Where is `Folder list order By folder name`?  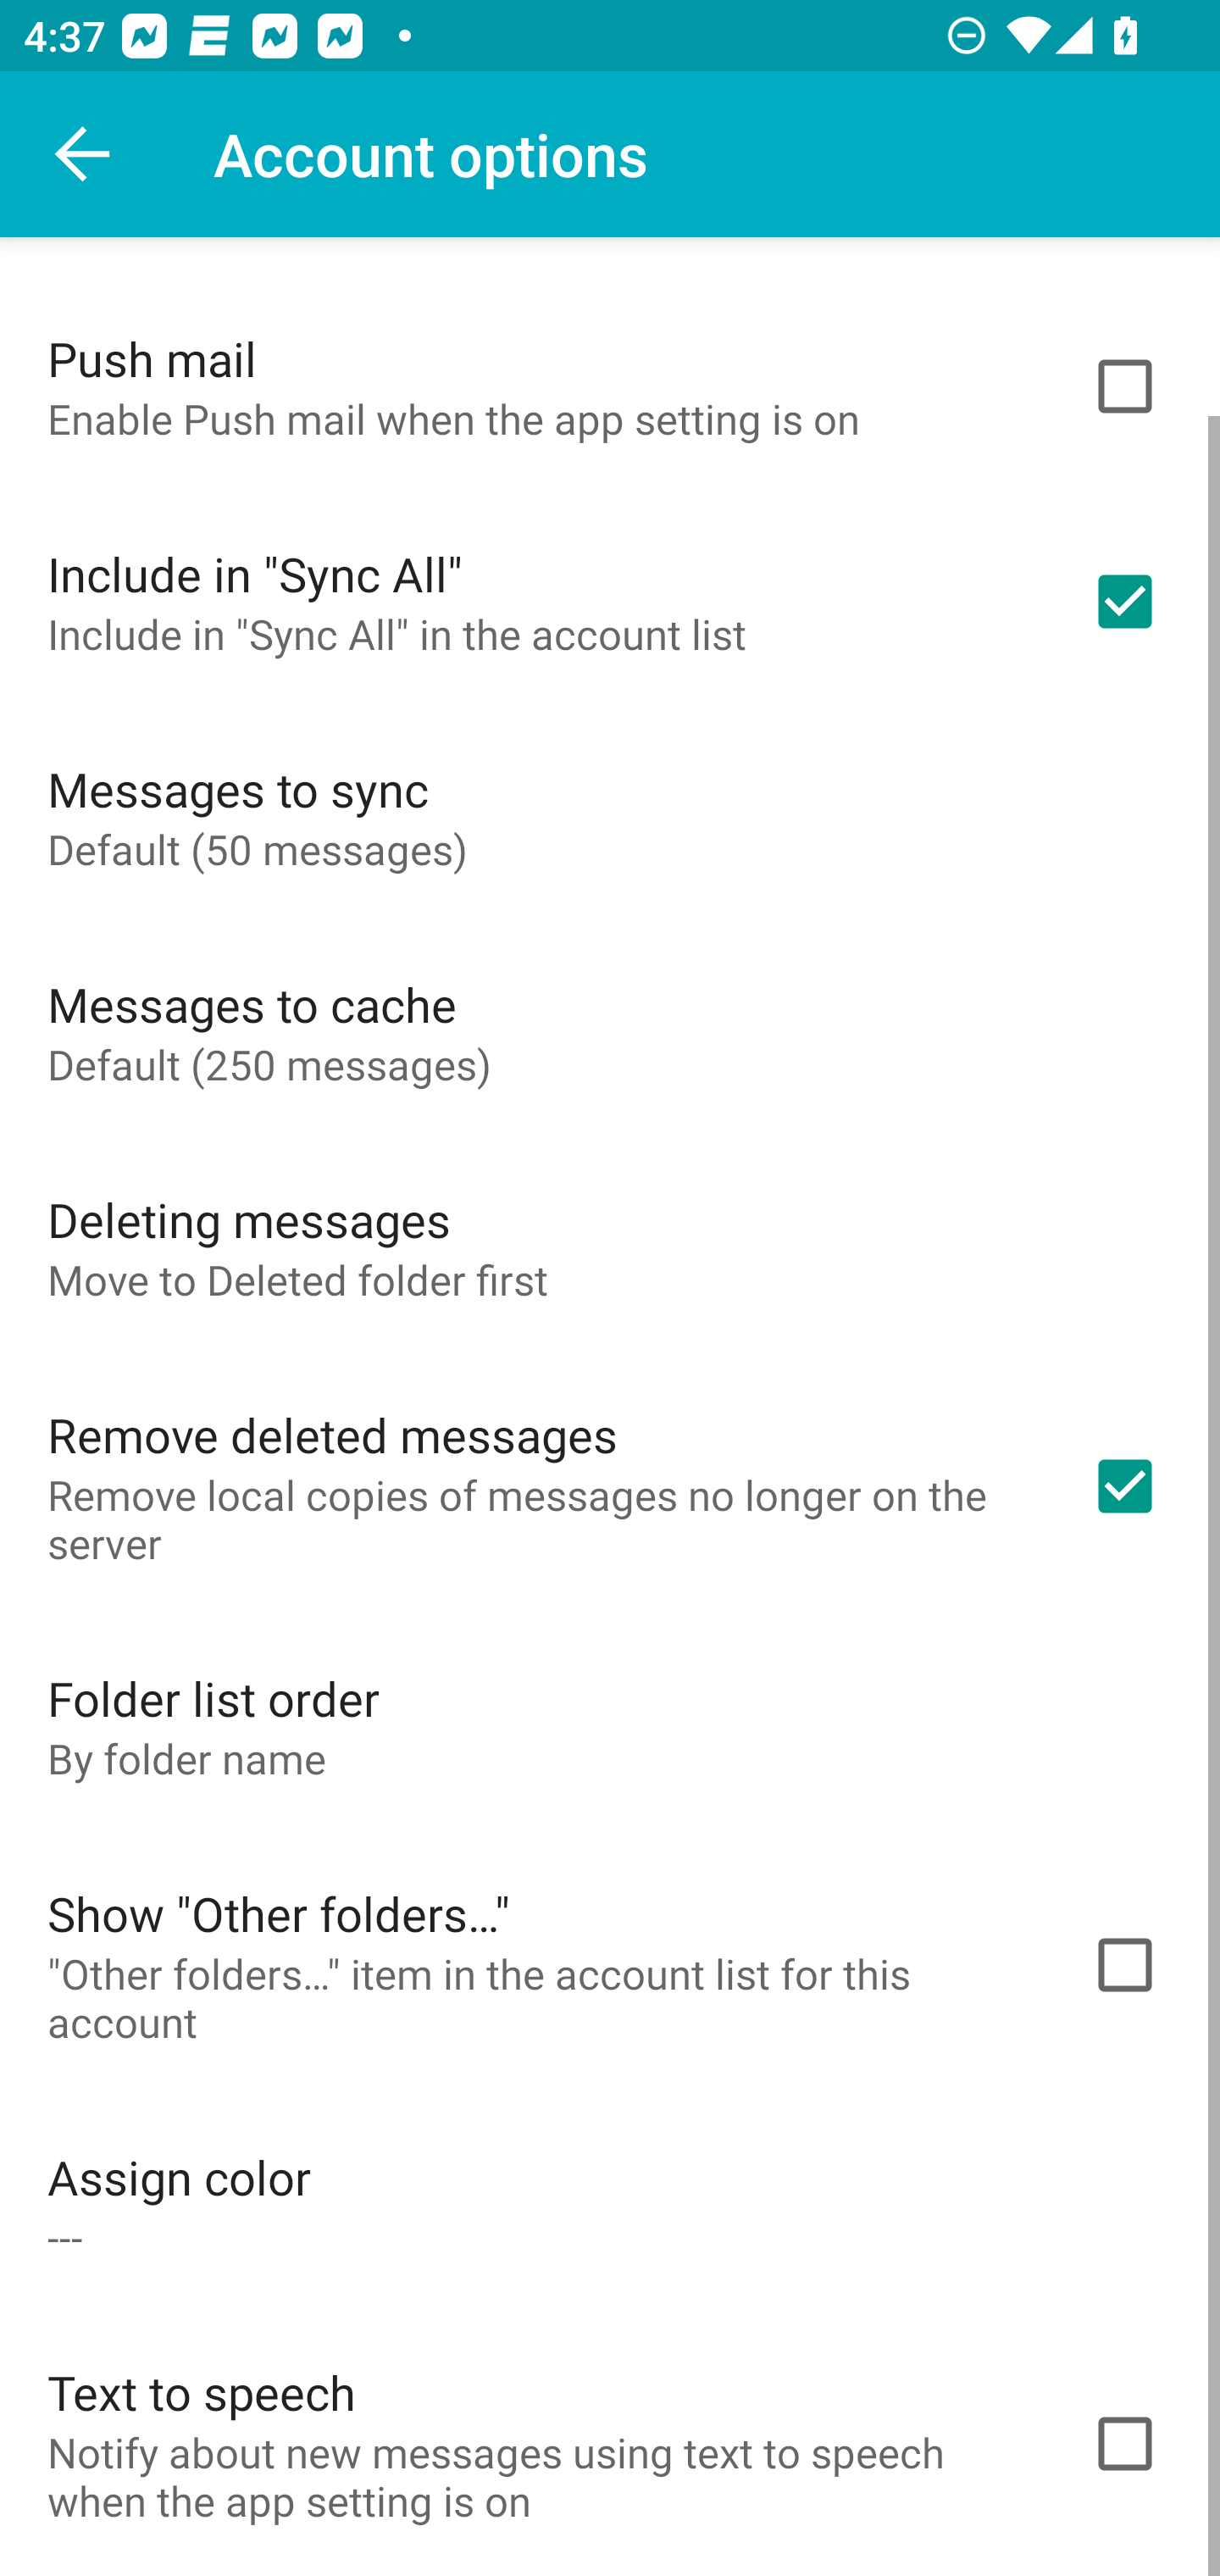 Folder list order By folder name is located at coordinates (610, 1725).